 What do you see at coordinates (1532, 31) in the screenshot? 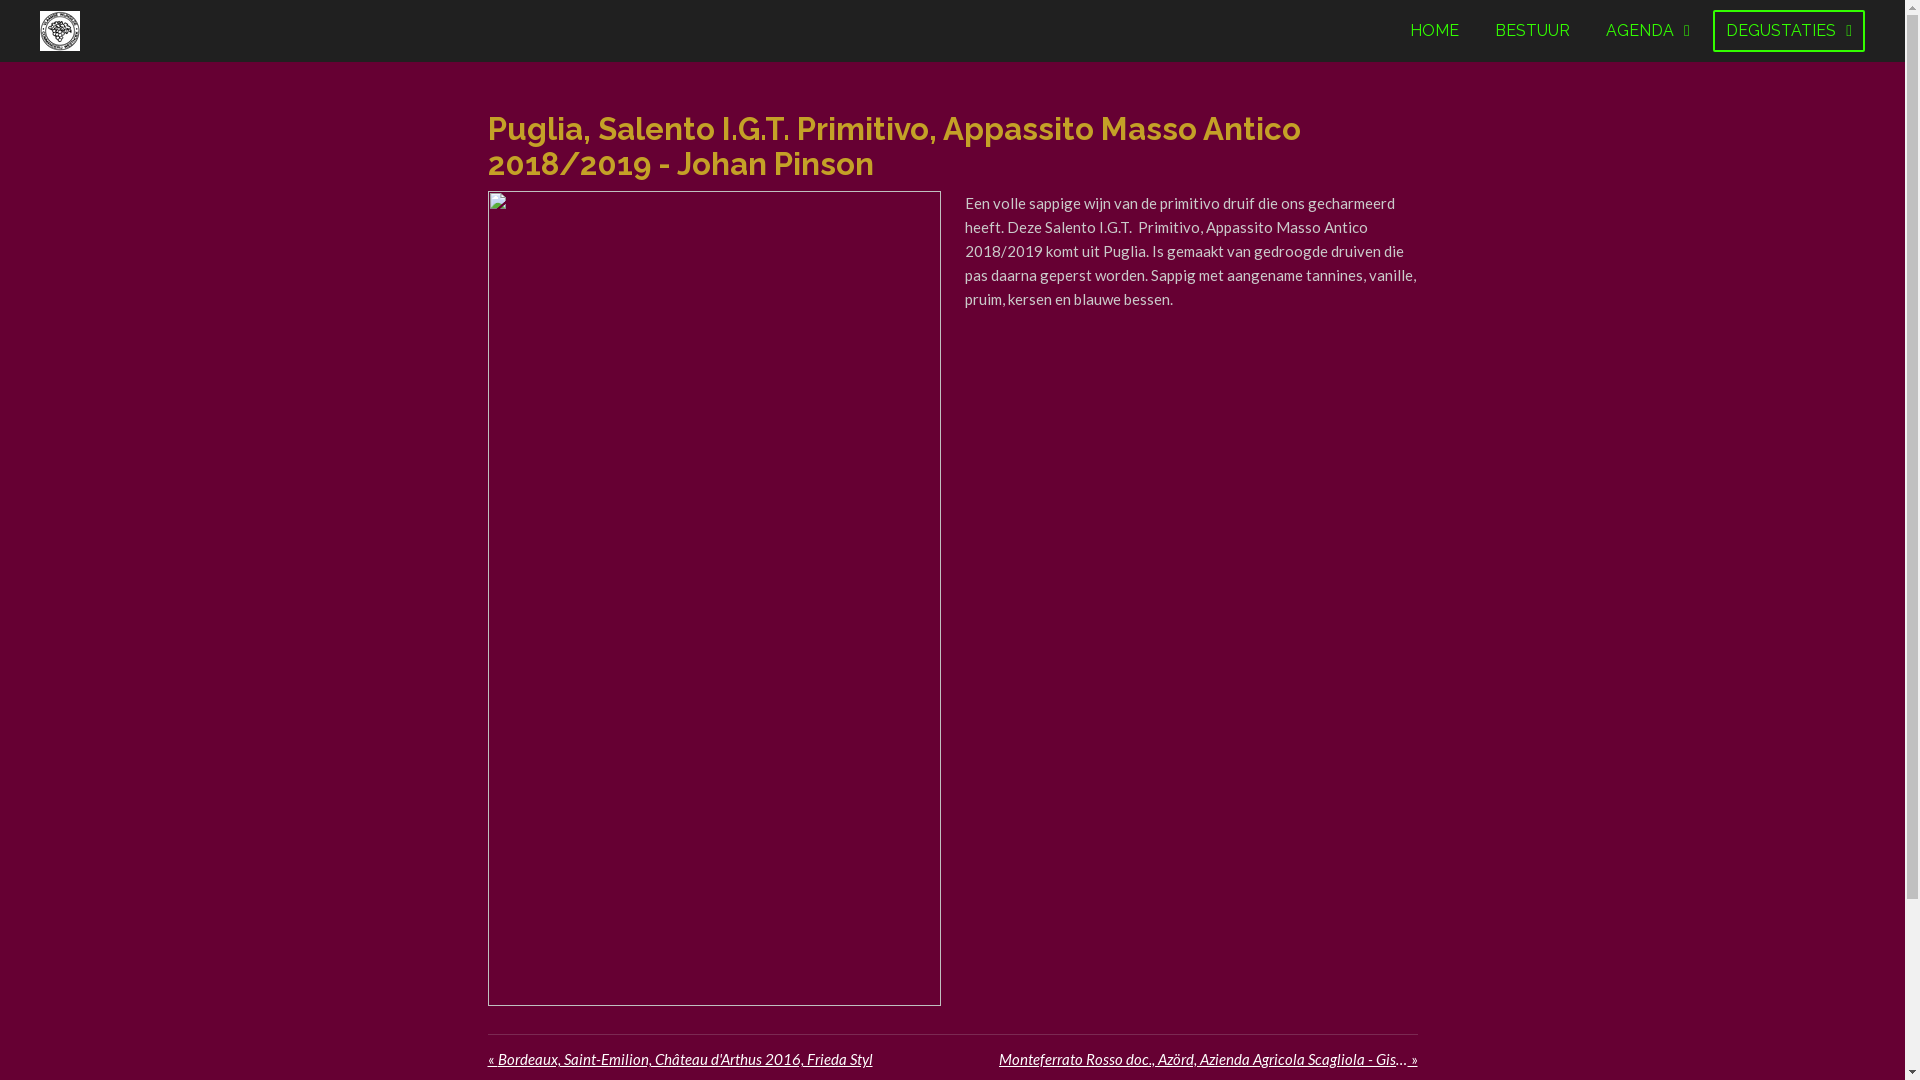
I see `BESTUUR` at bounding box center [1532, 31].